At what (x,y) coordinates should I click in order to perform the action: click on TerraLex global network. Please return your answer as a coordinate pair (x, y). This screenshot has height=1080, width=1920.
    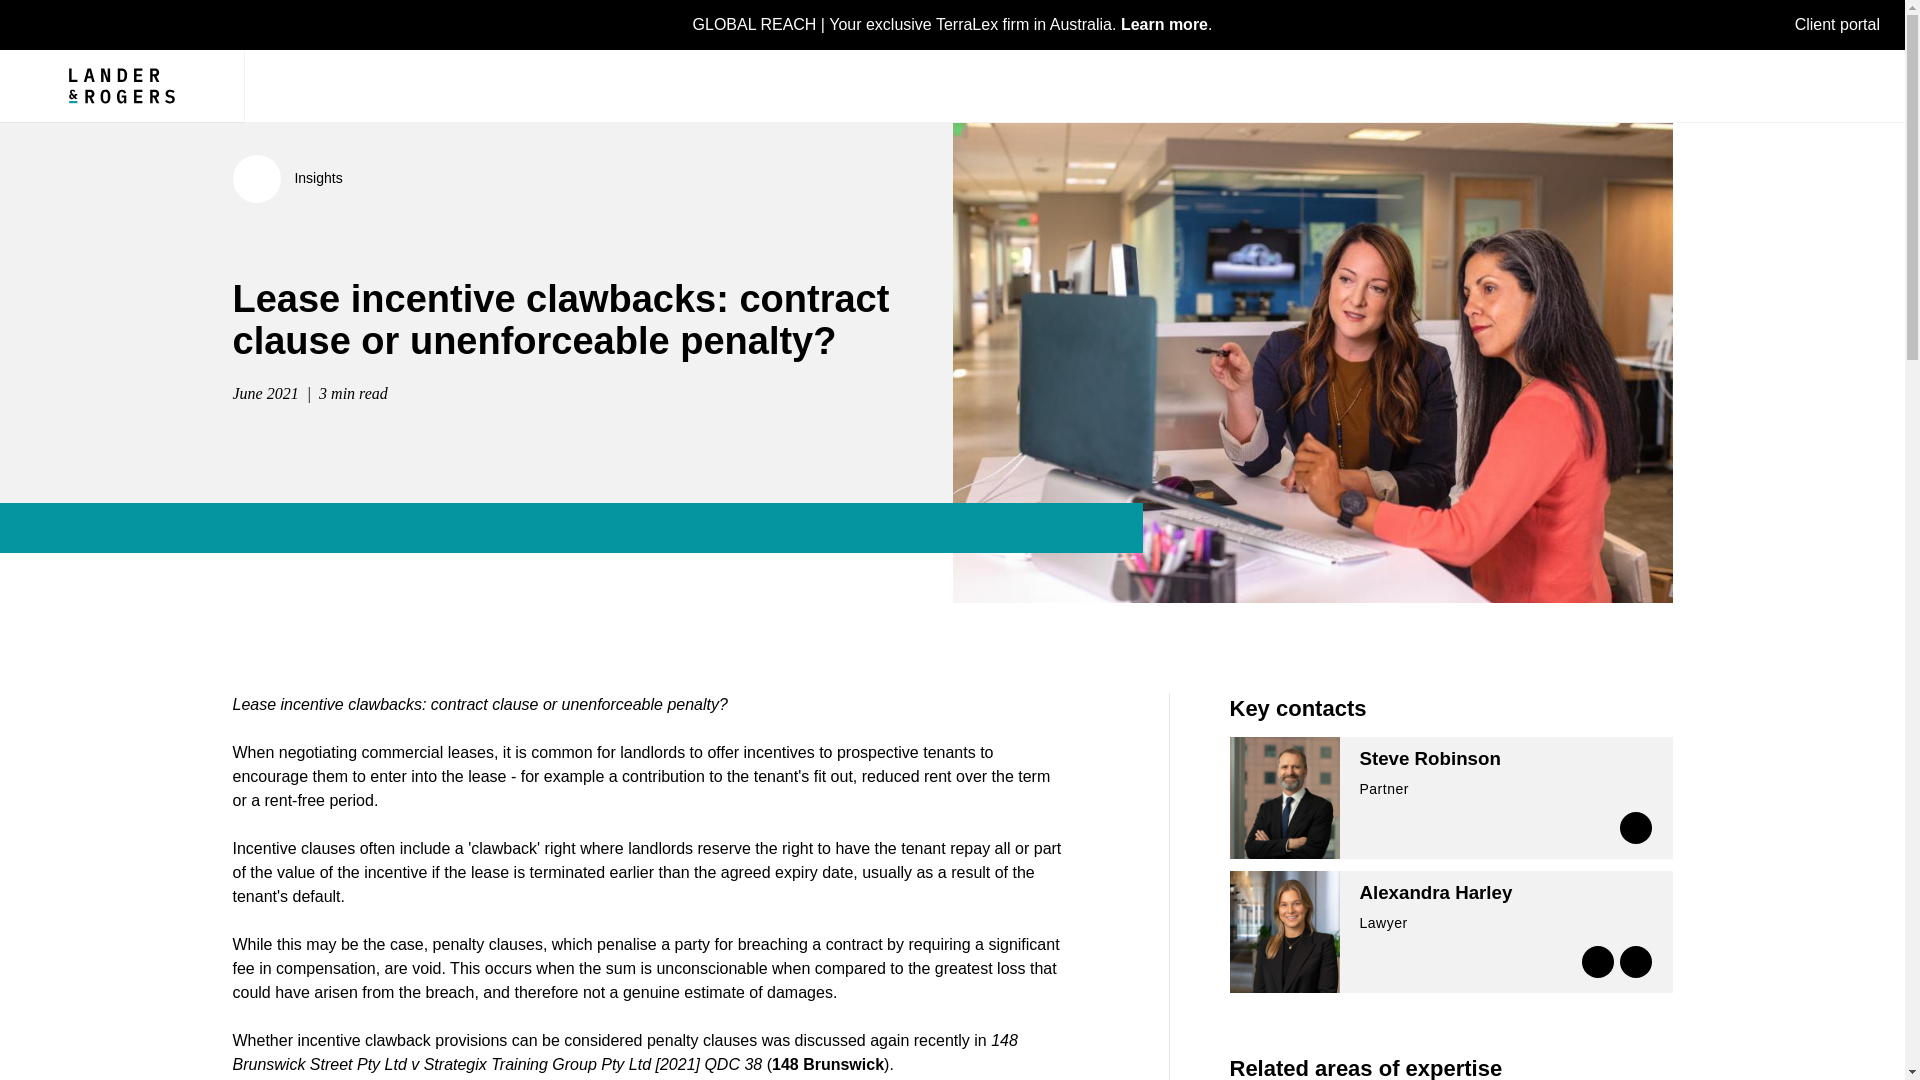
    Looking at the image, I should click on (953, 24).